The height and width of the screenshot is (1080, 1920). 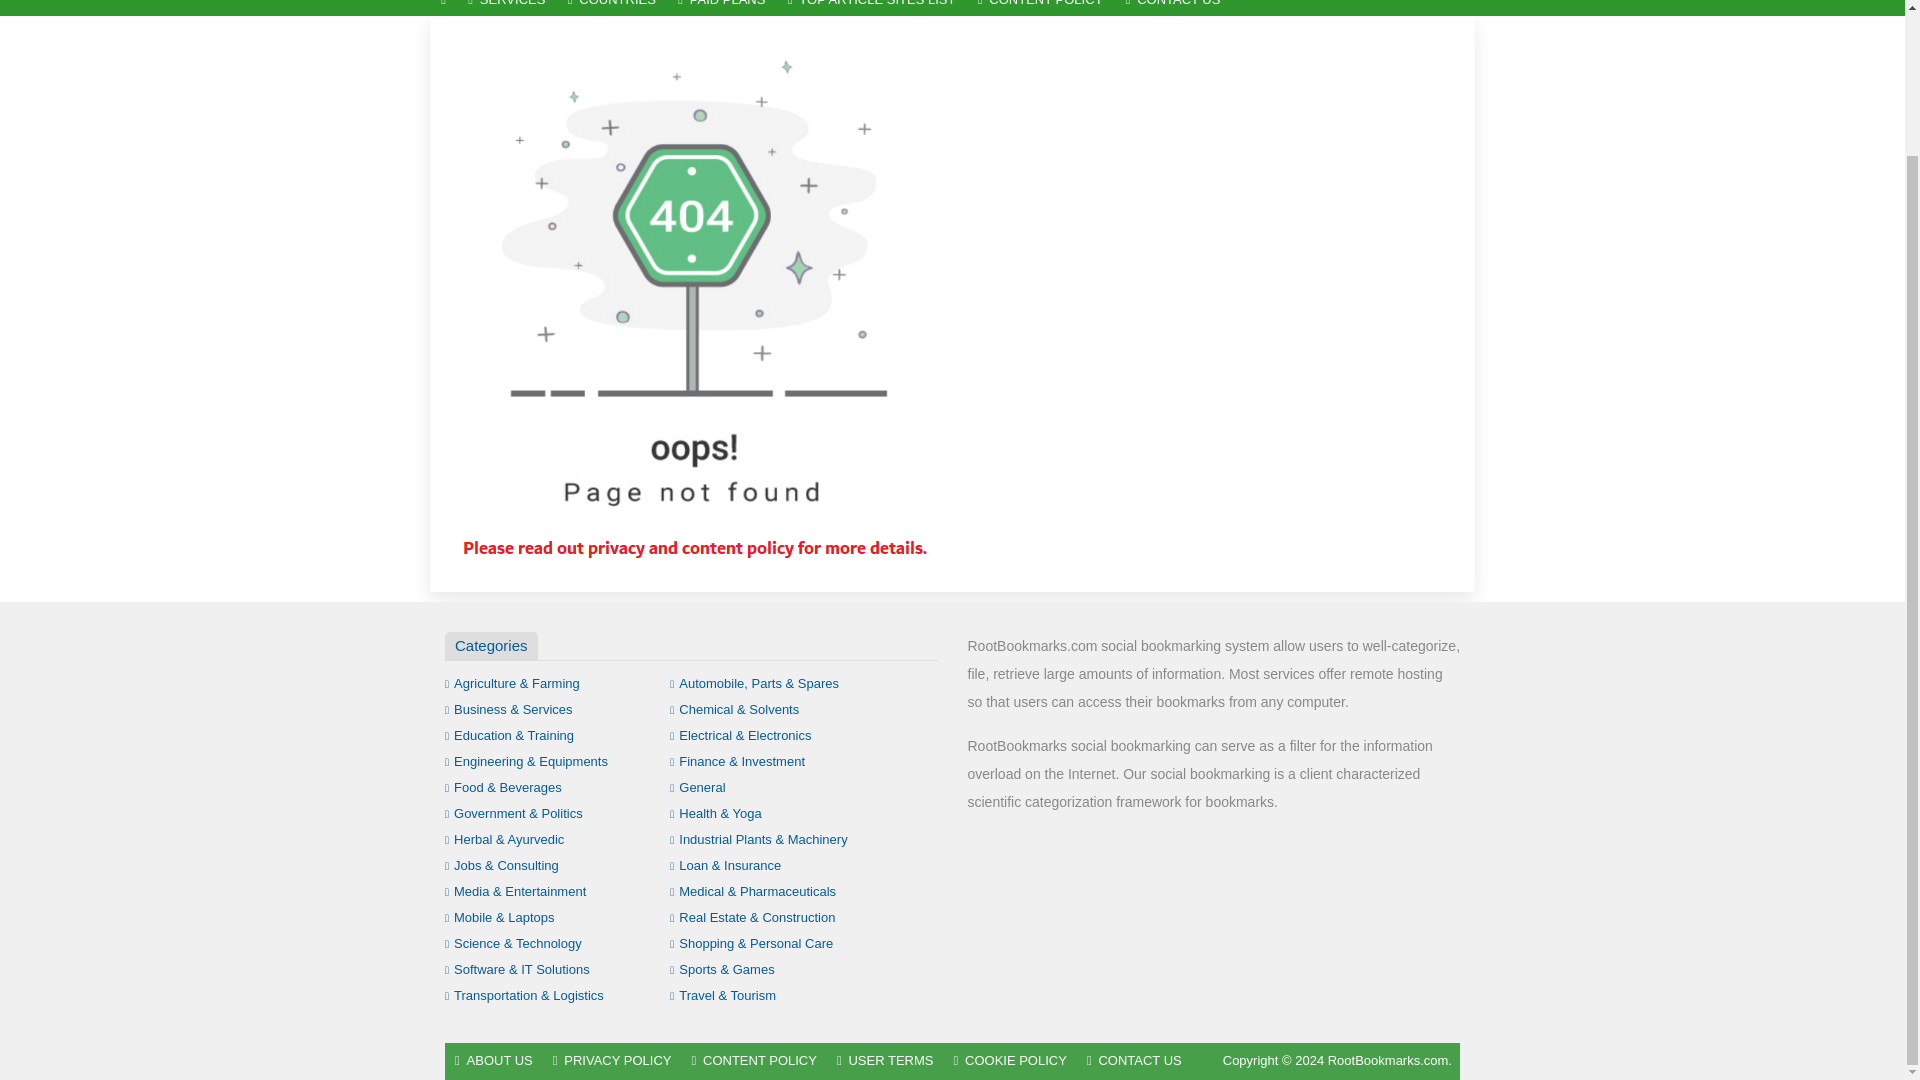 What do you see at coordinates (1041, 8) in the screenshot?
I see `CONTENT POLICY` at bounding box center [1041, 8].